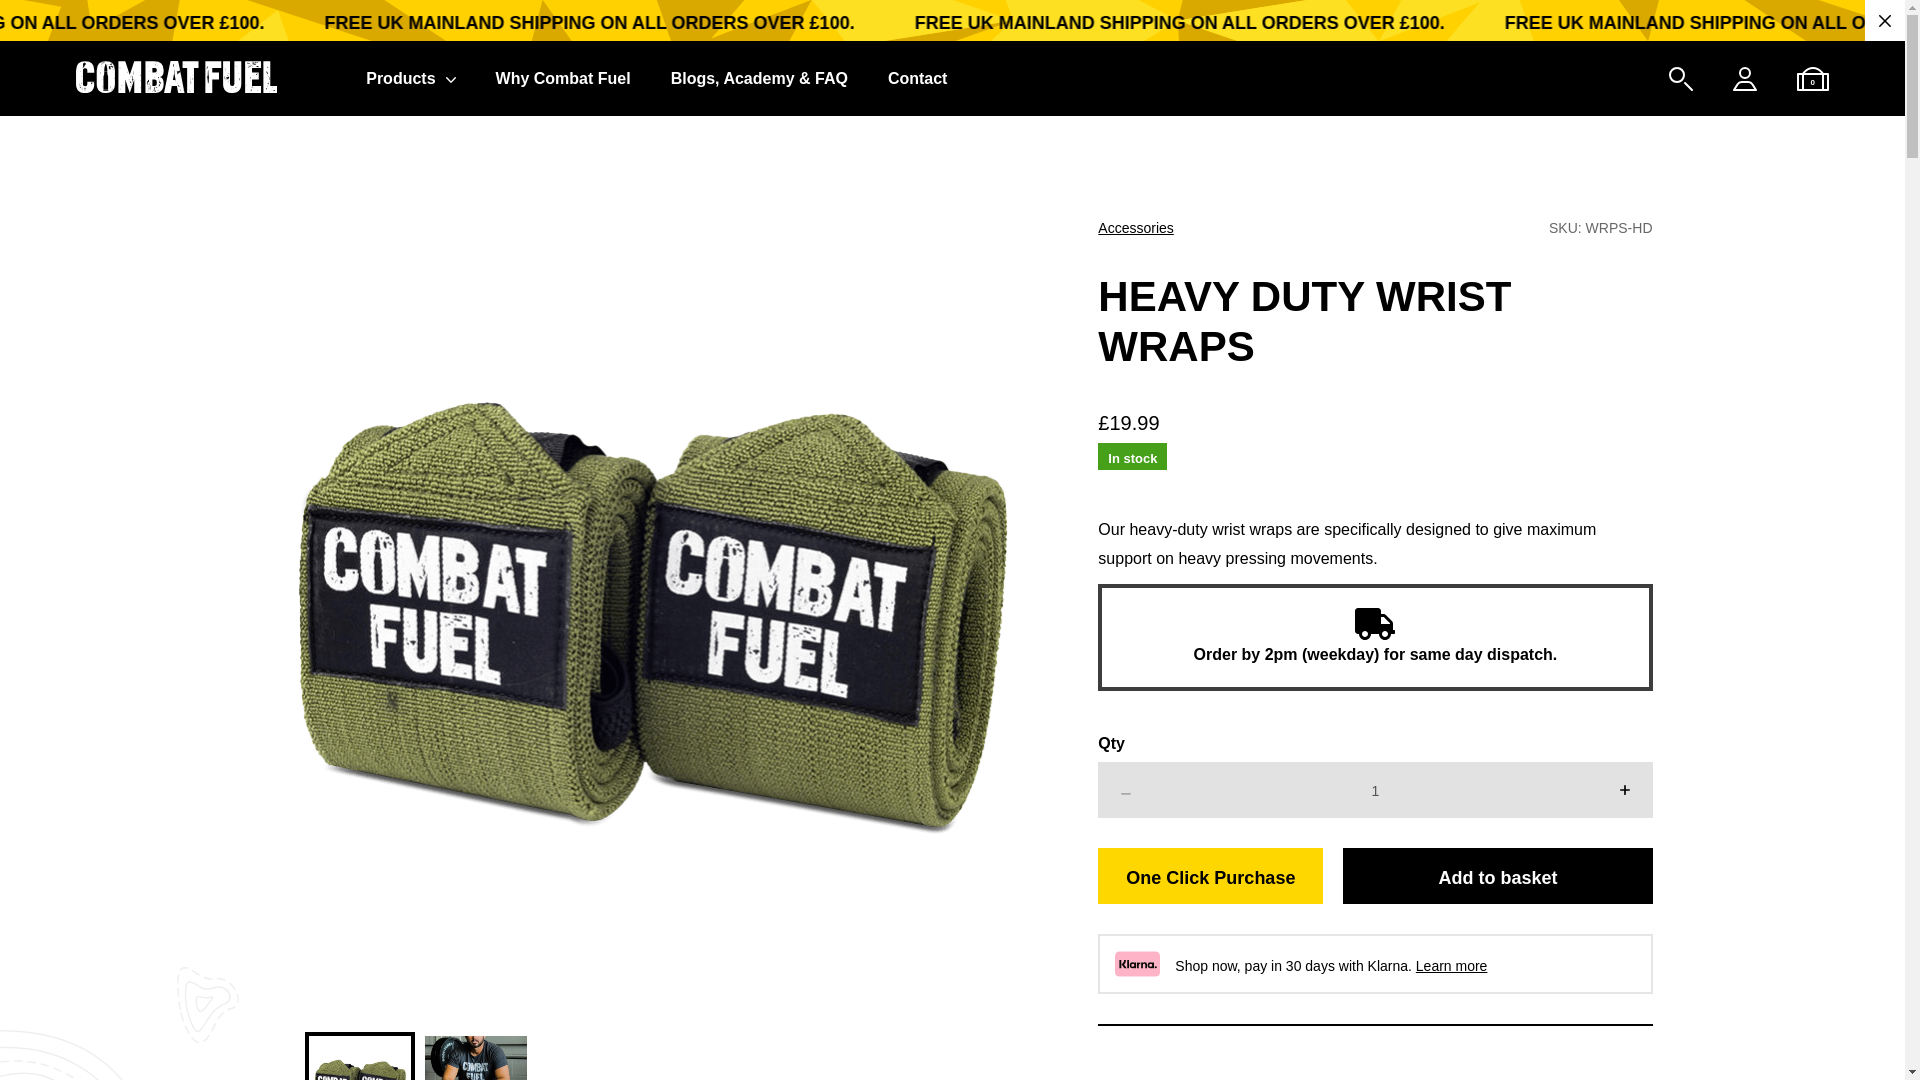 This screenshot has width=1920, height=1080. I want to click on Why Combat Fuel, so click(563, 78).